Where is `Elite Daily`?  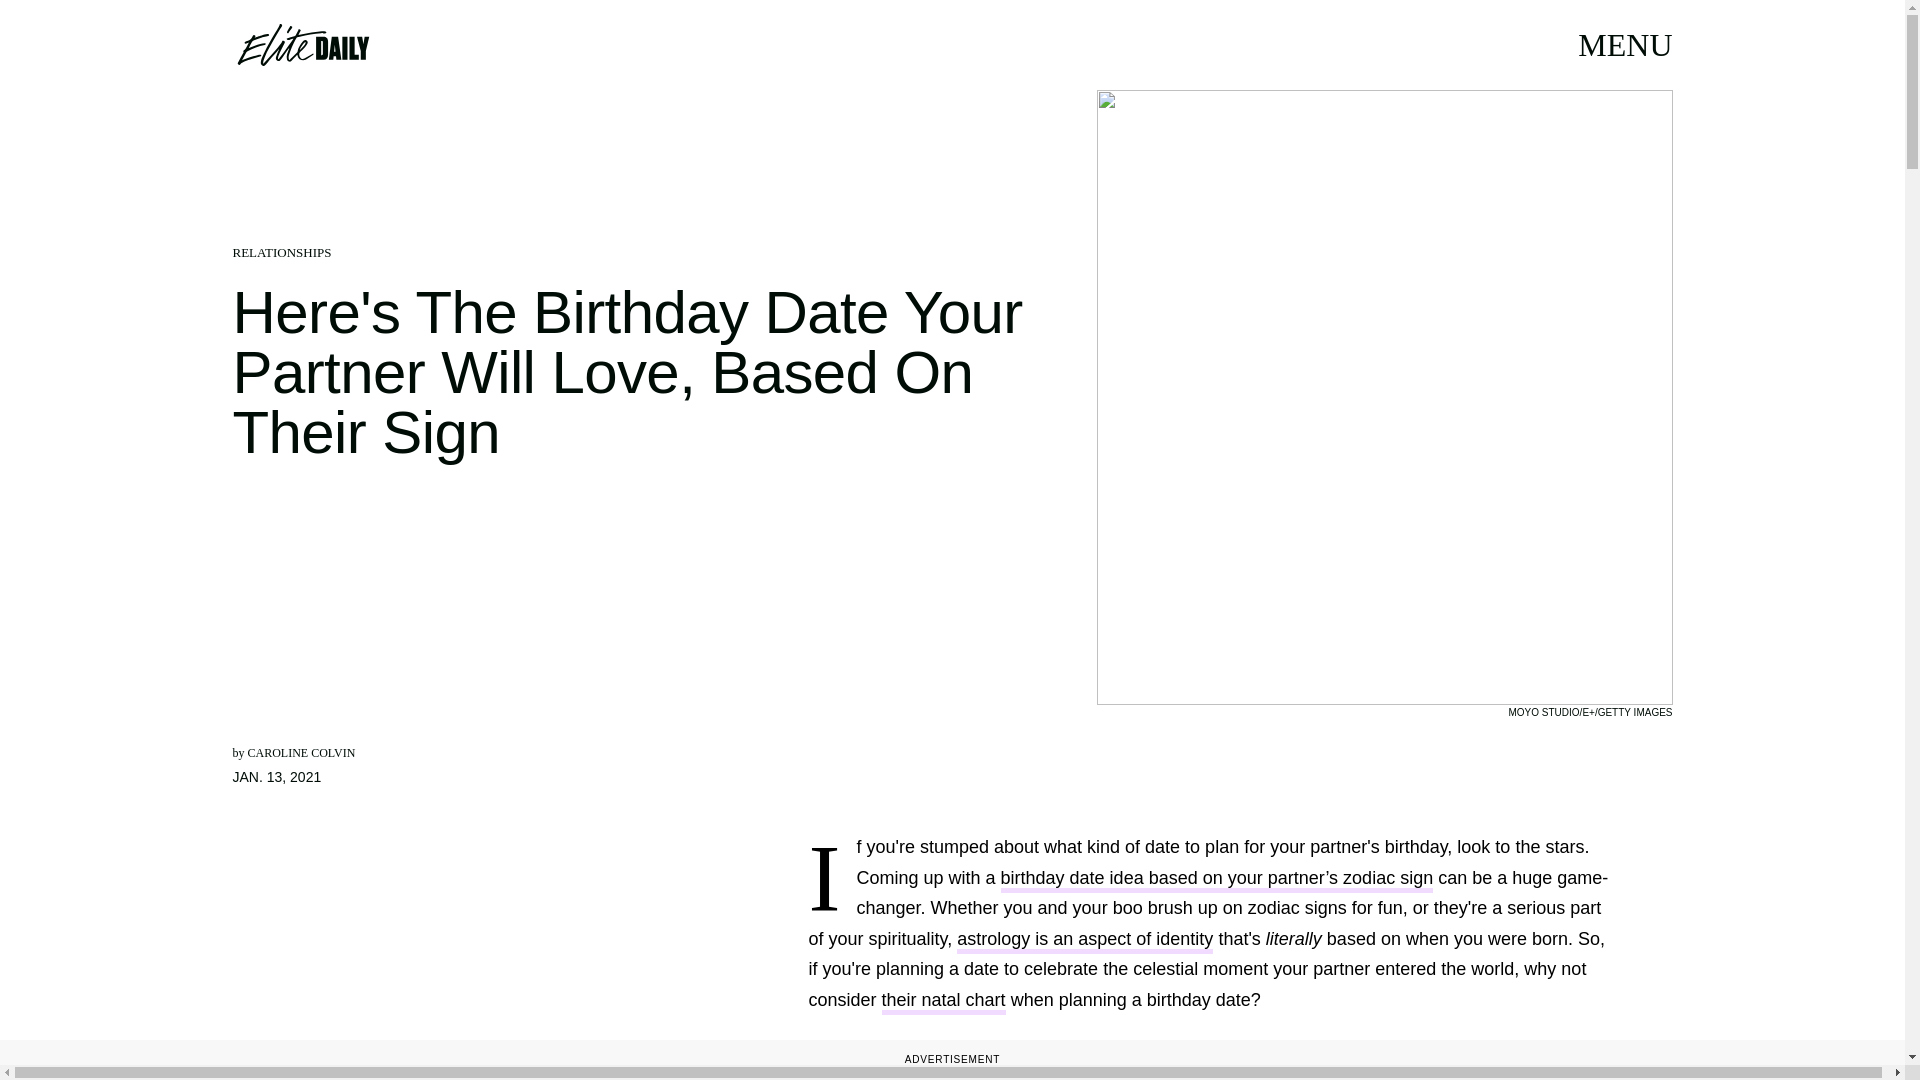
Elite Daily is located at coordinates (302, 44).